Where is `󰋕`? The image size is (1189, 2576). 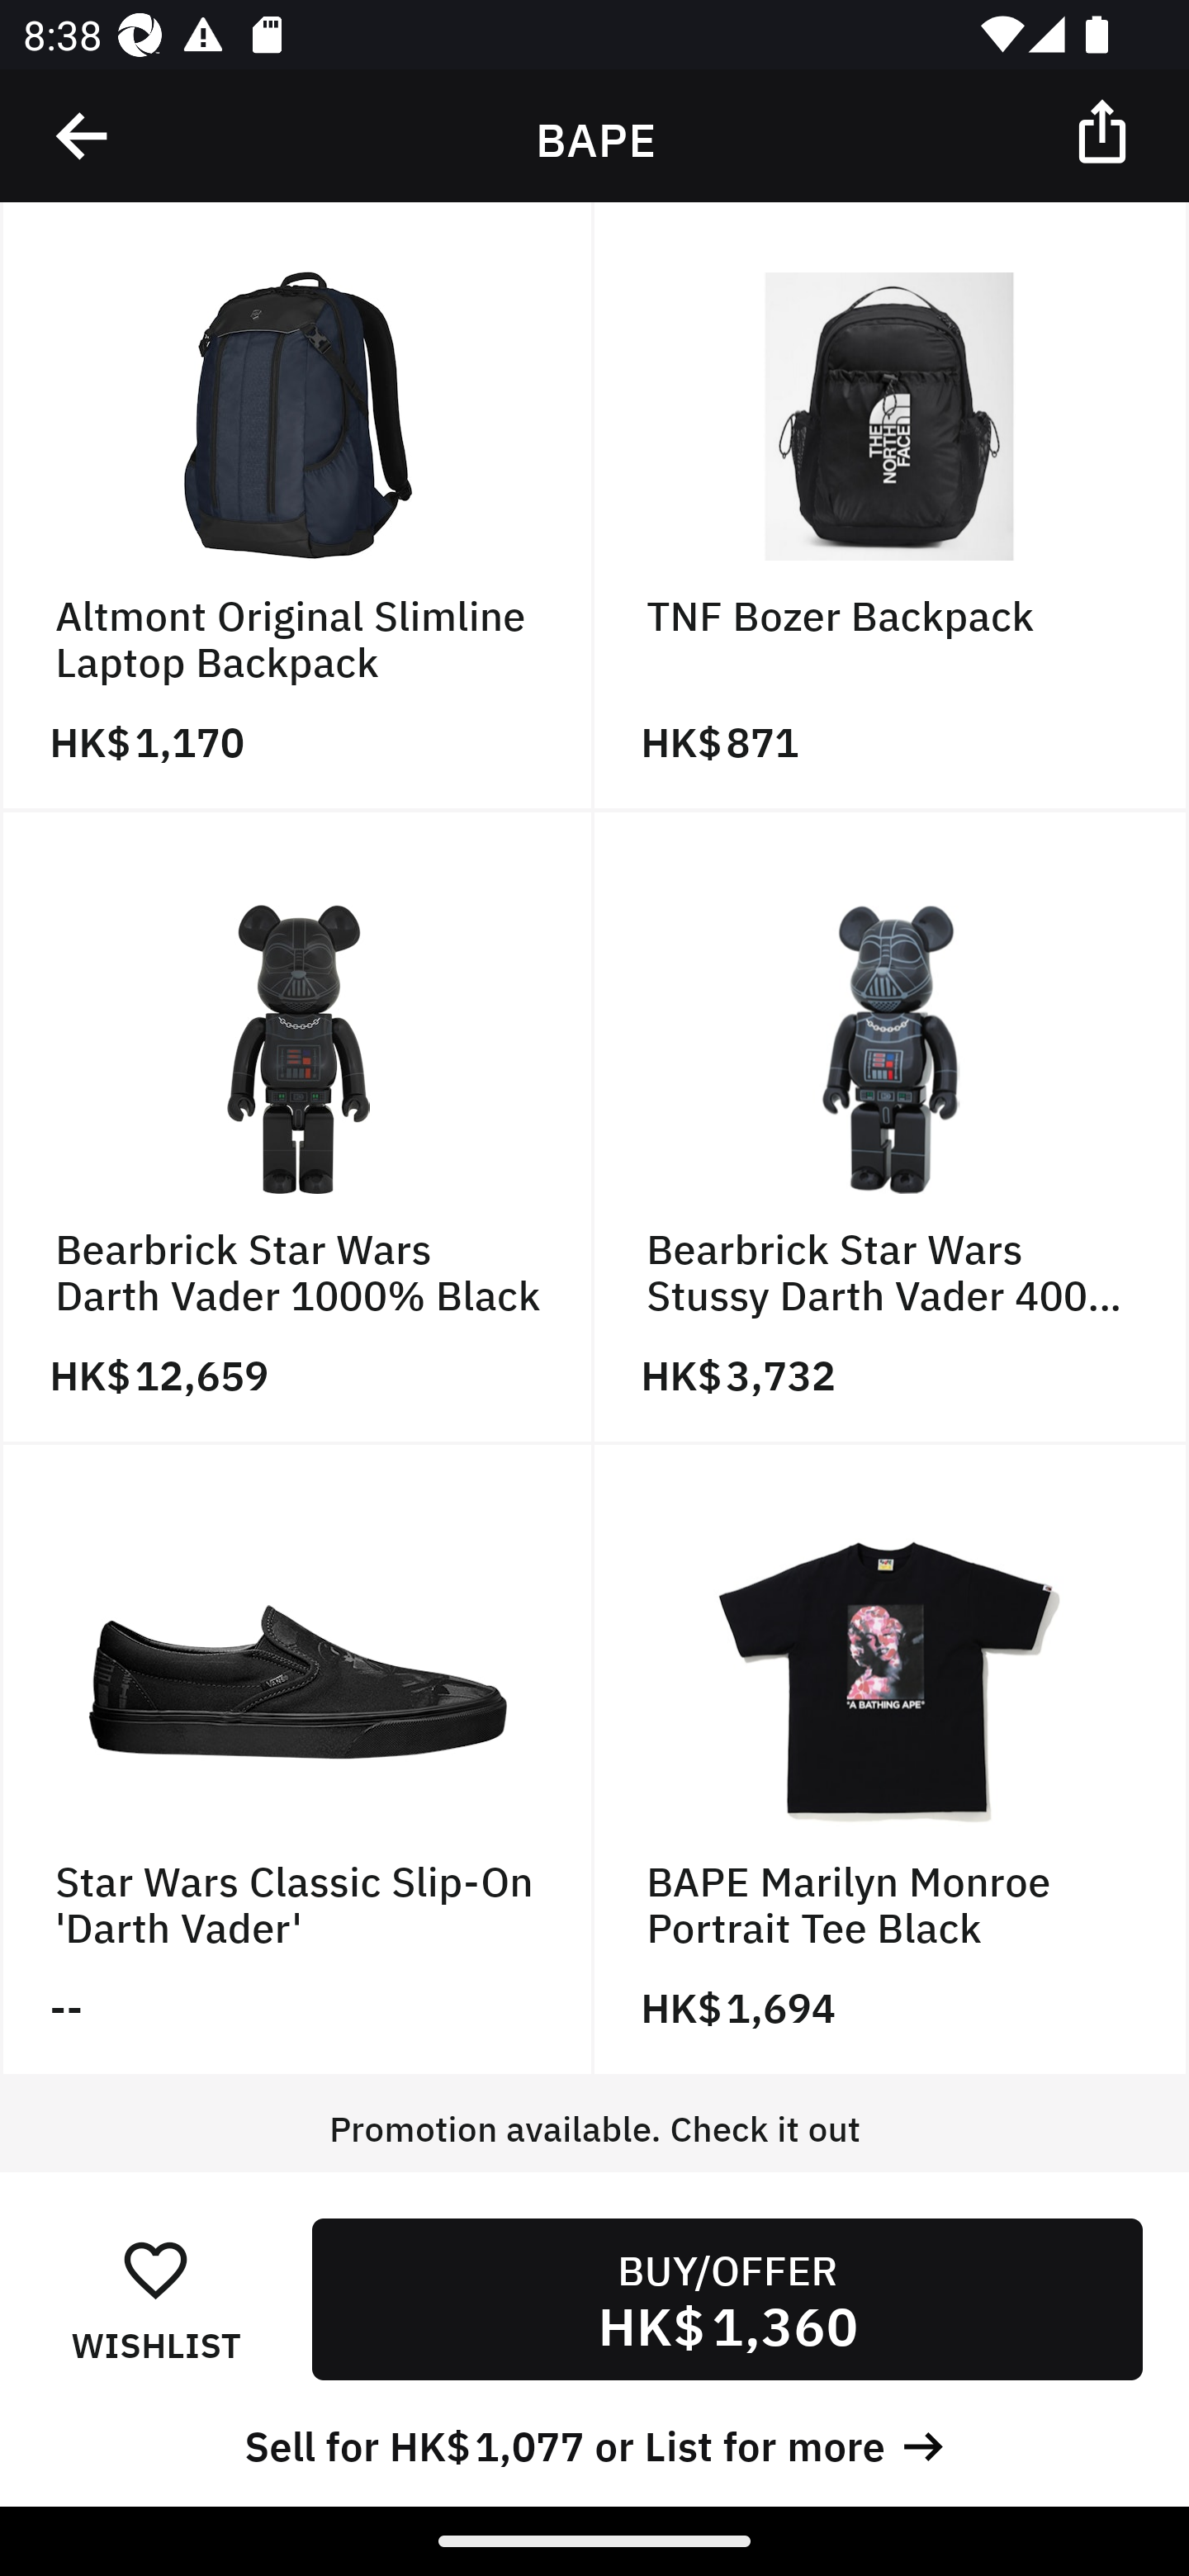 󰋕 is located at coordinates (155, 2269).